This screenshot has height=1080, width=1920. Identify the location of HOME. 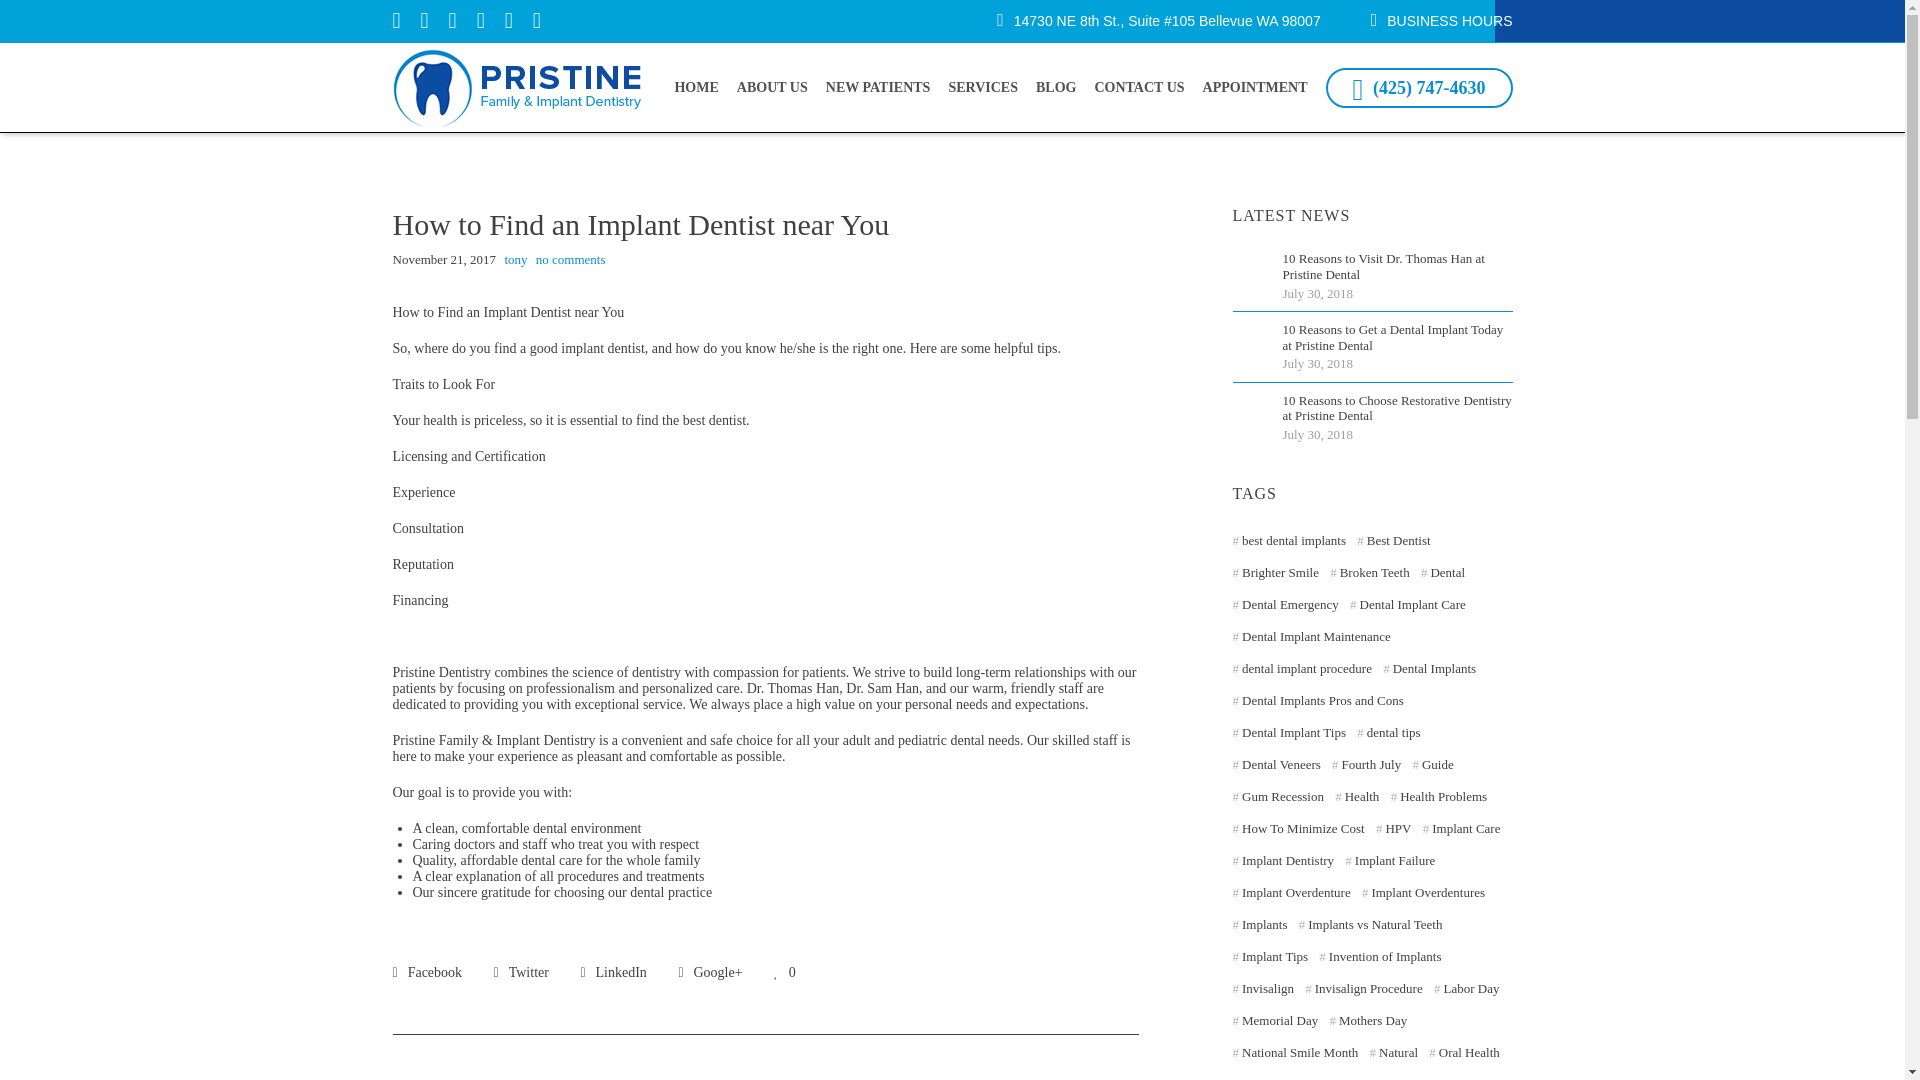
(696, 88).